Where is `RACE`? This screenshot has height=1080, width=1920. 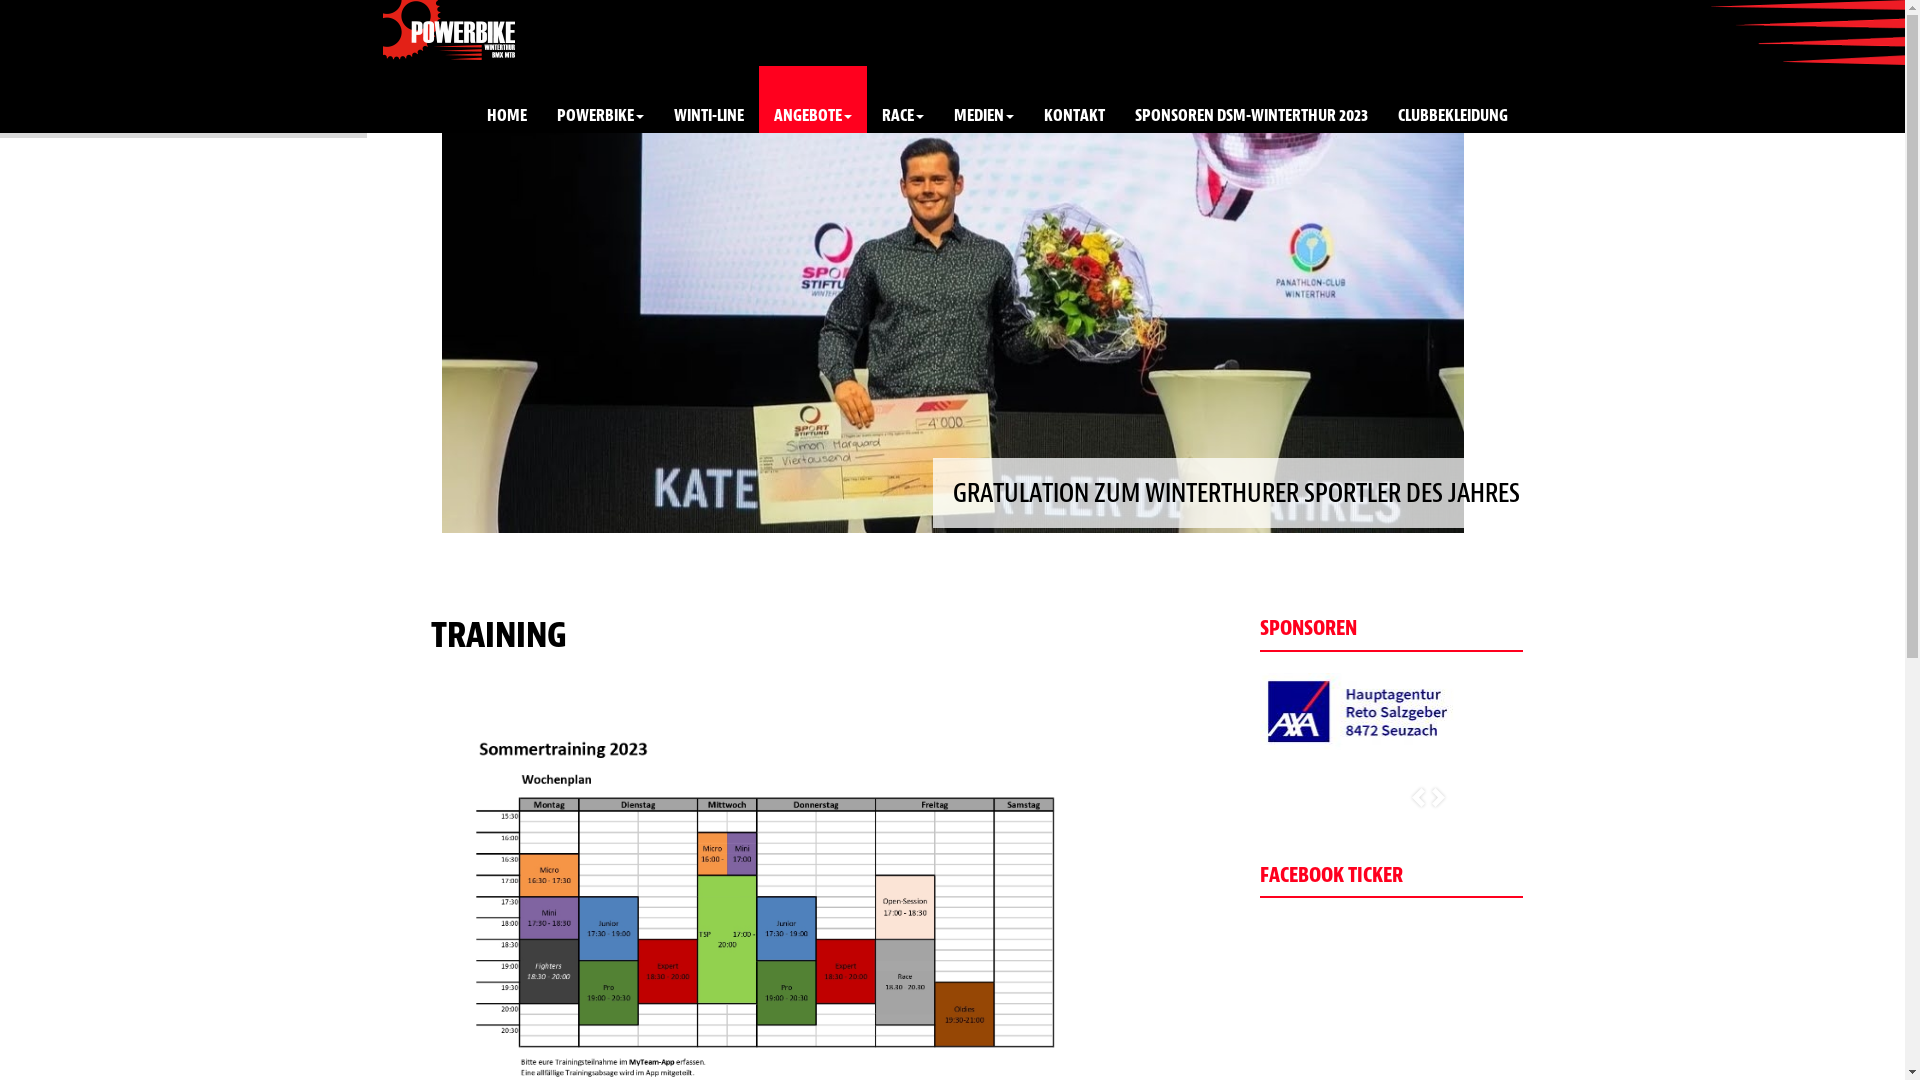 RACE is located at coordinates (902, 100).